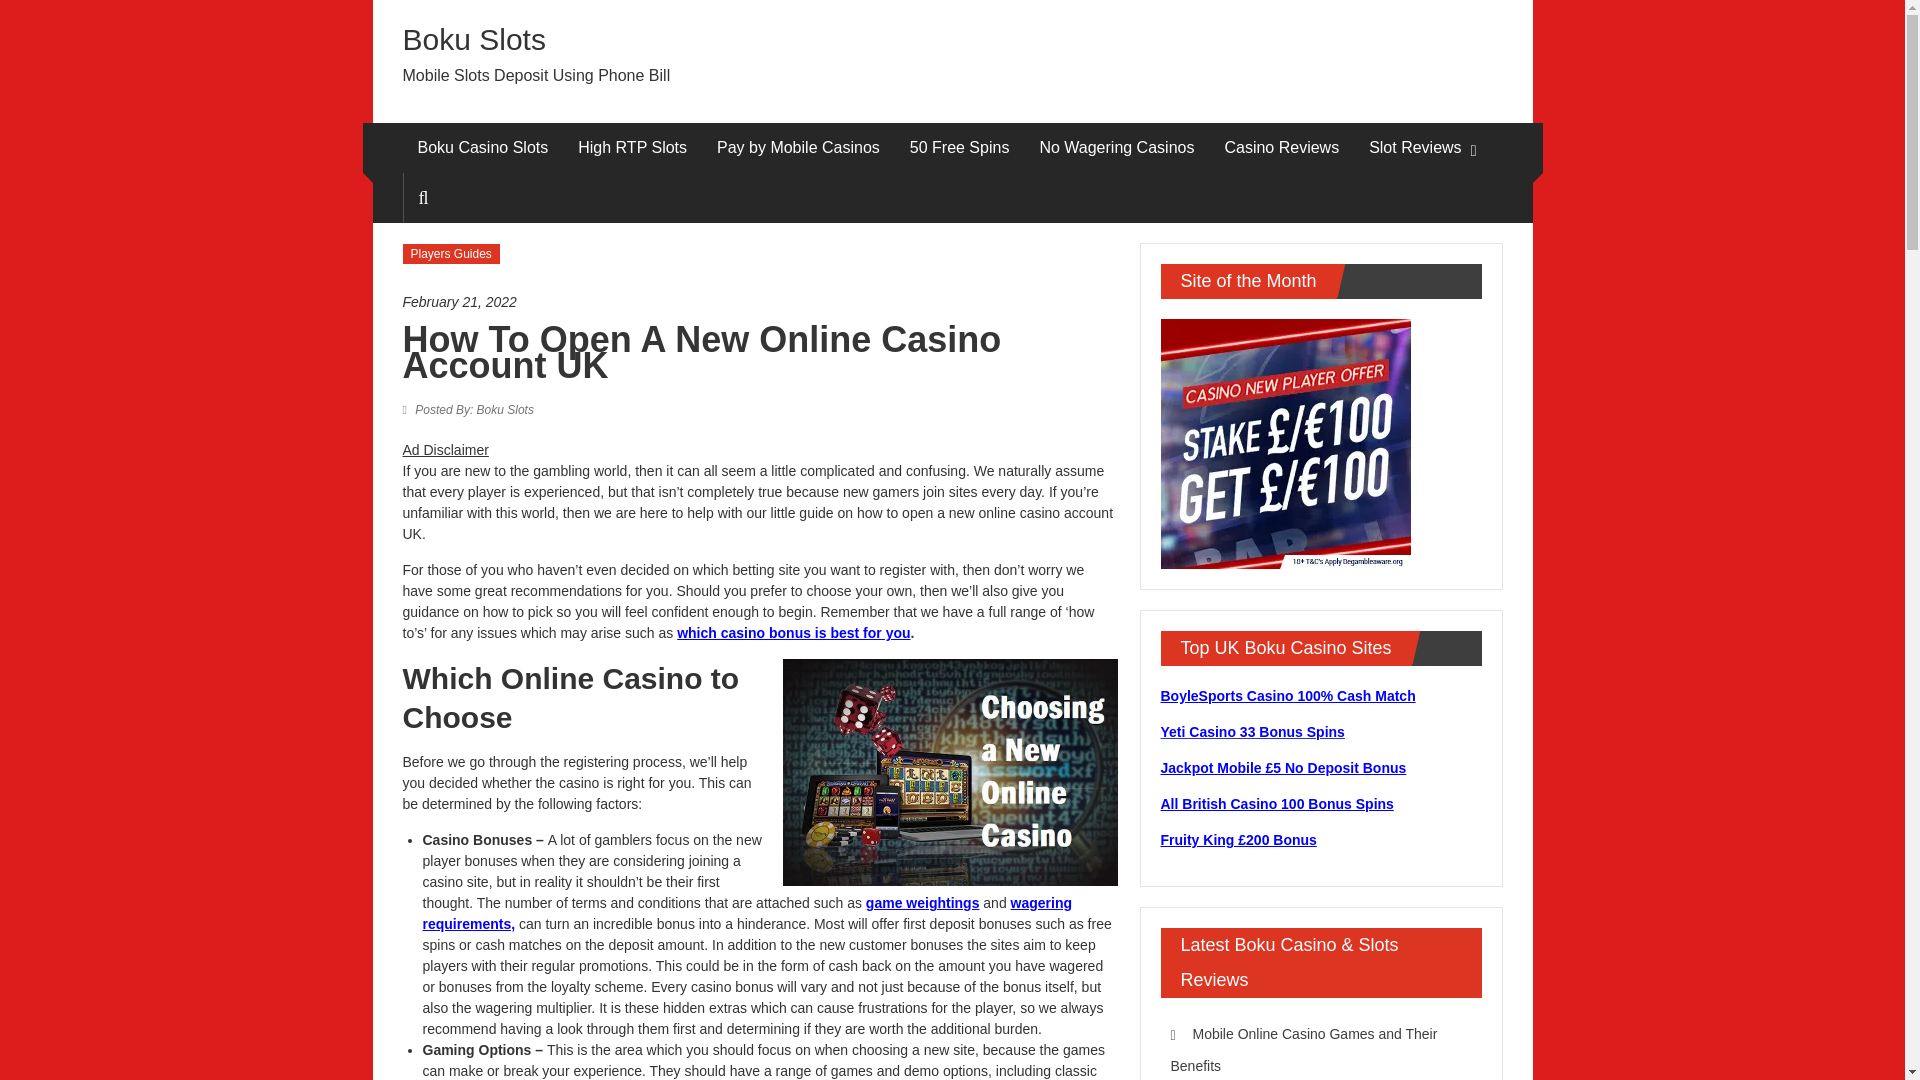 The width and height of the screenshot is (1920, 1080). Describe the element at coordinates (1414, 148) in the screenshot. I see `Slot Reviews` at that location.